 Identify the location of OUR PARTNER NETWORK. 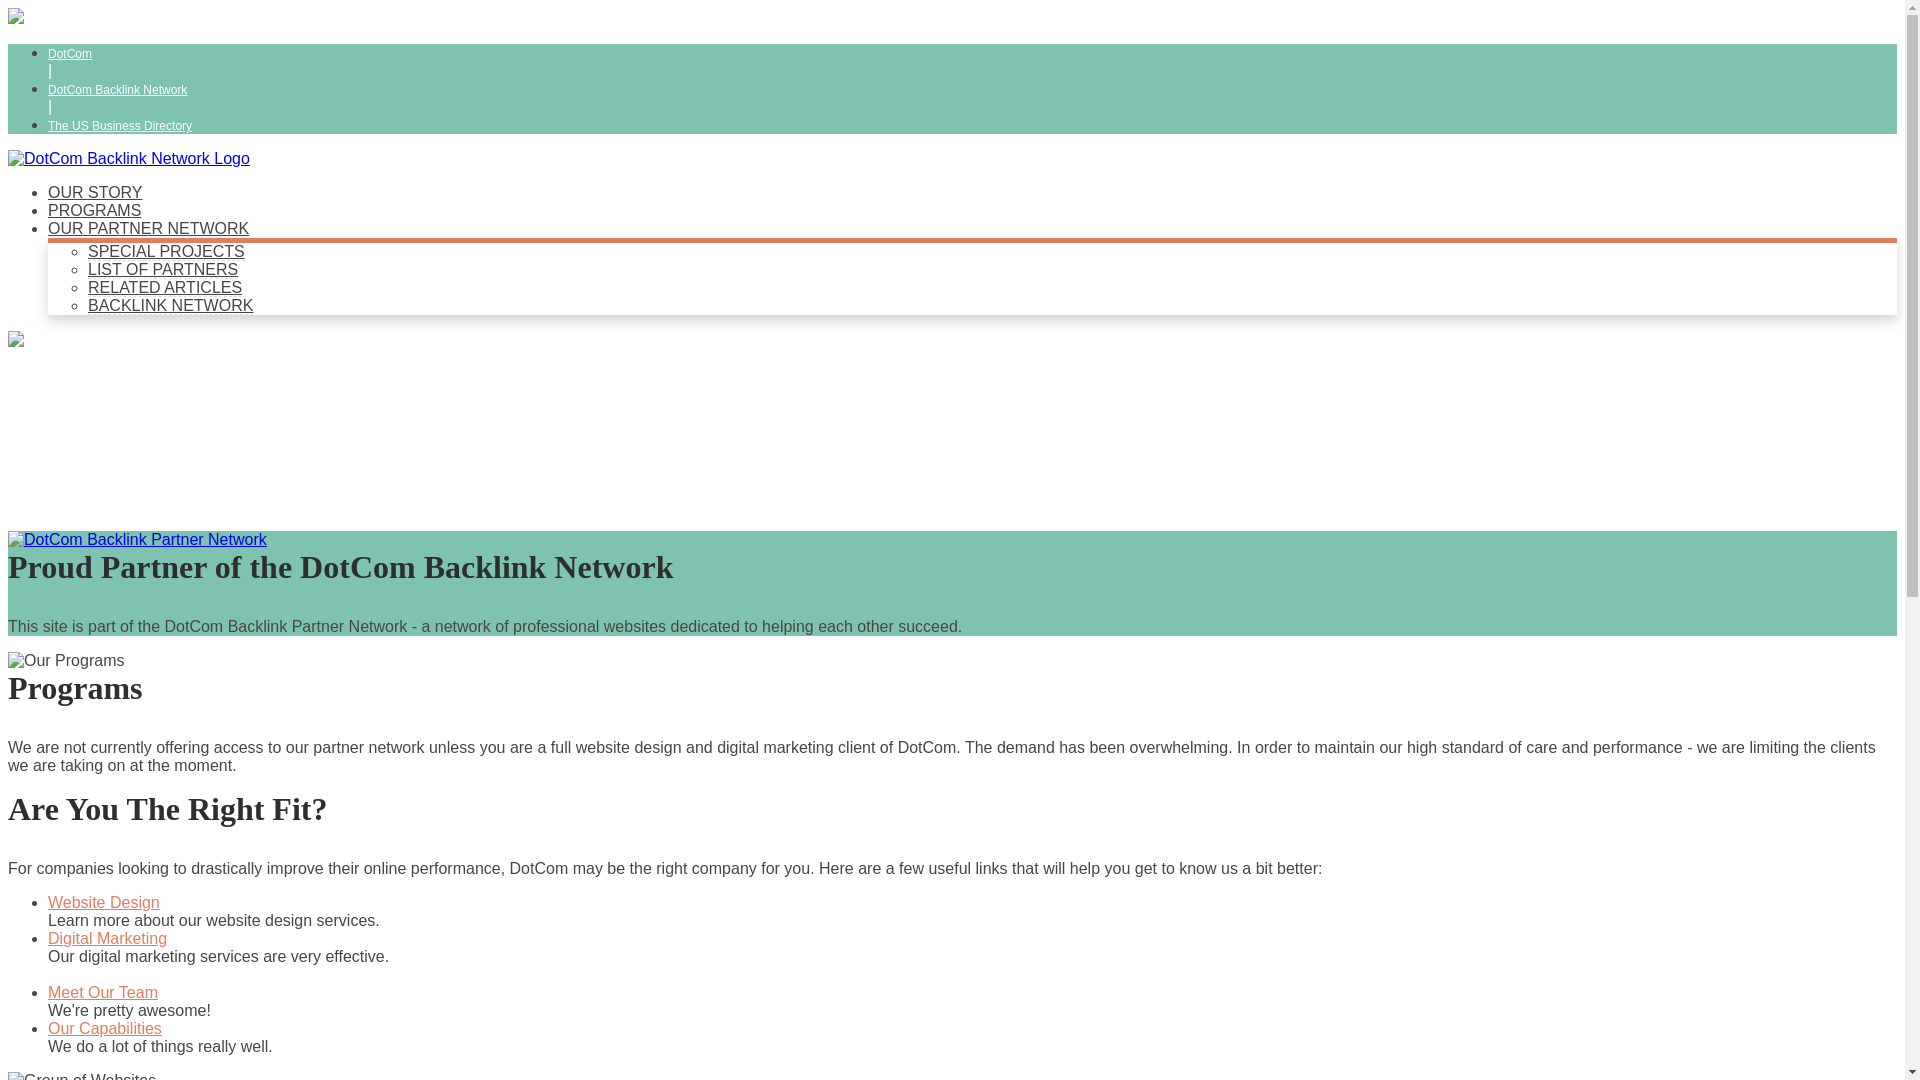
(148, 228).